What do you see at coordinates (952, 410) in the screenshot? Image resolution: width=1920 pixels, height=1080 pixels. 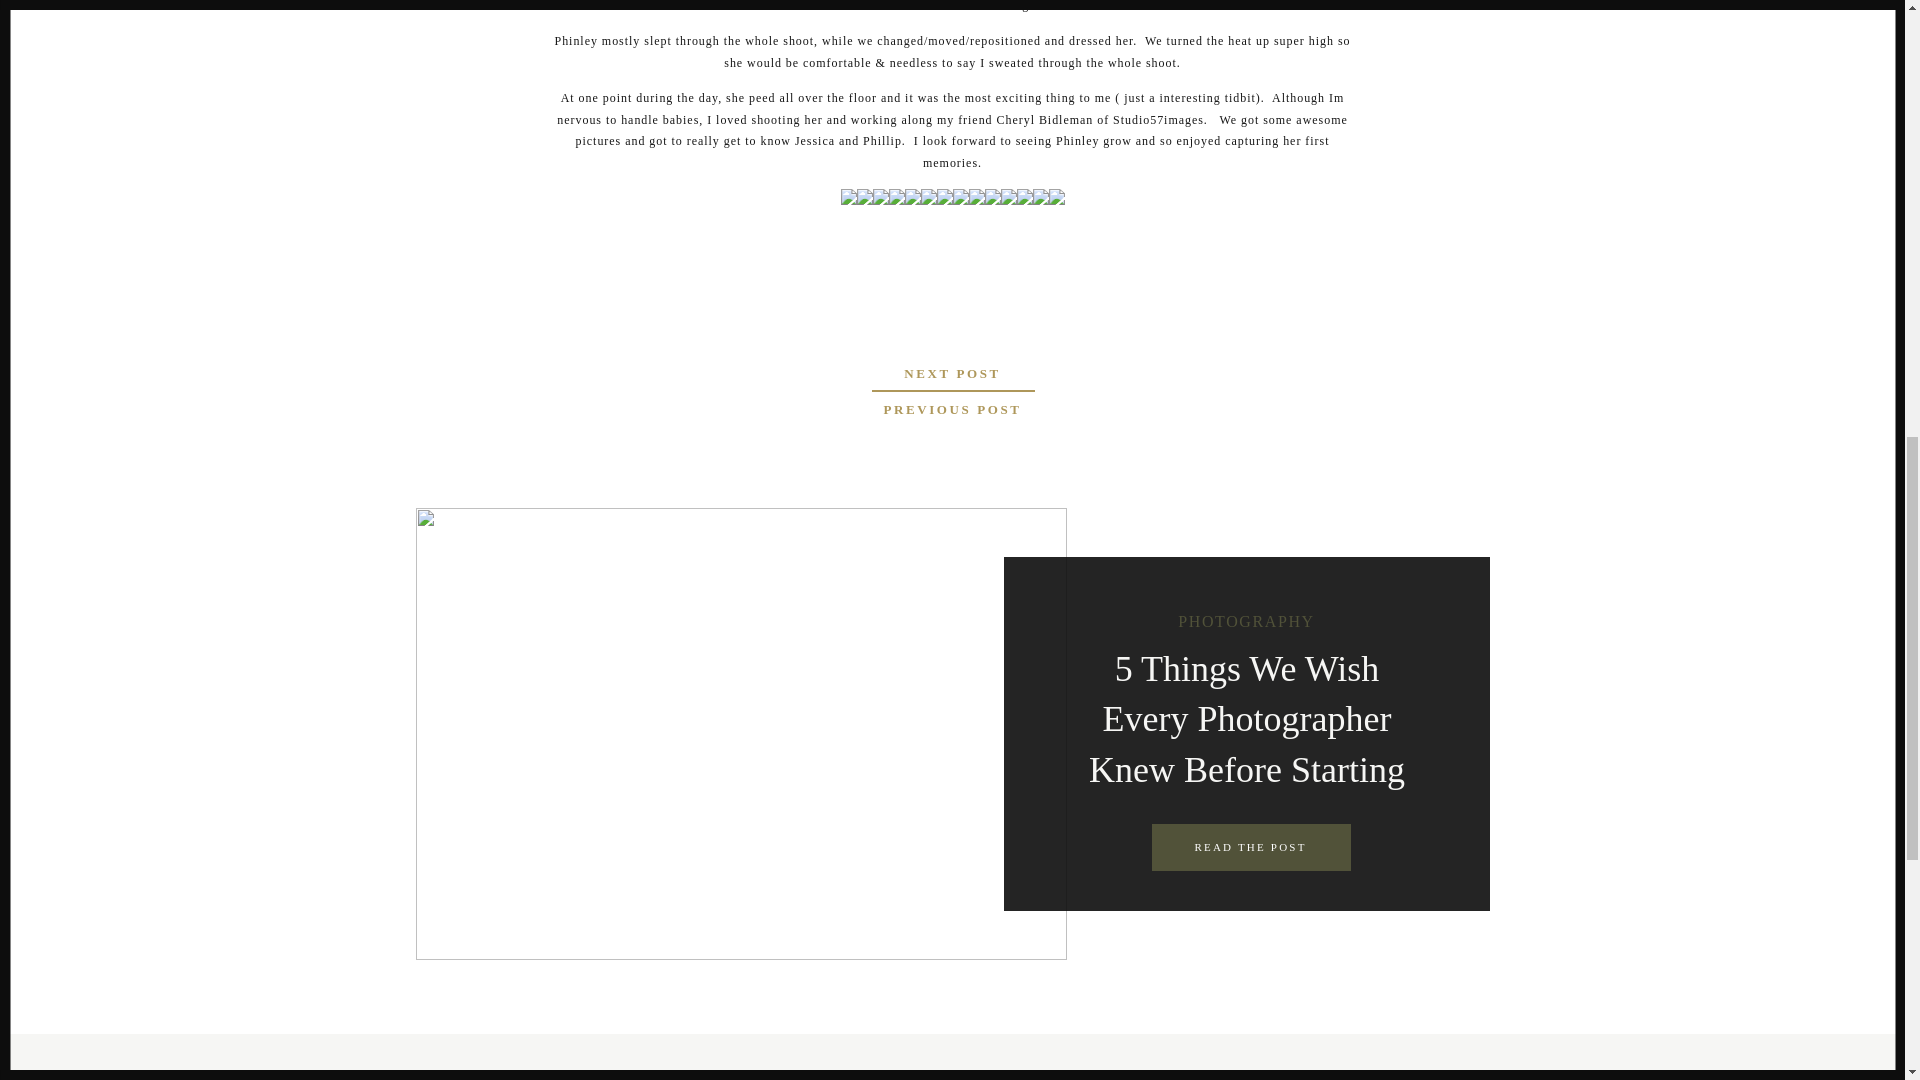 I see `PREVIOUS POST` at bounding box center [952, 410].